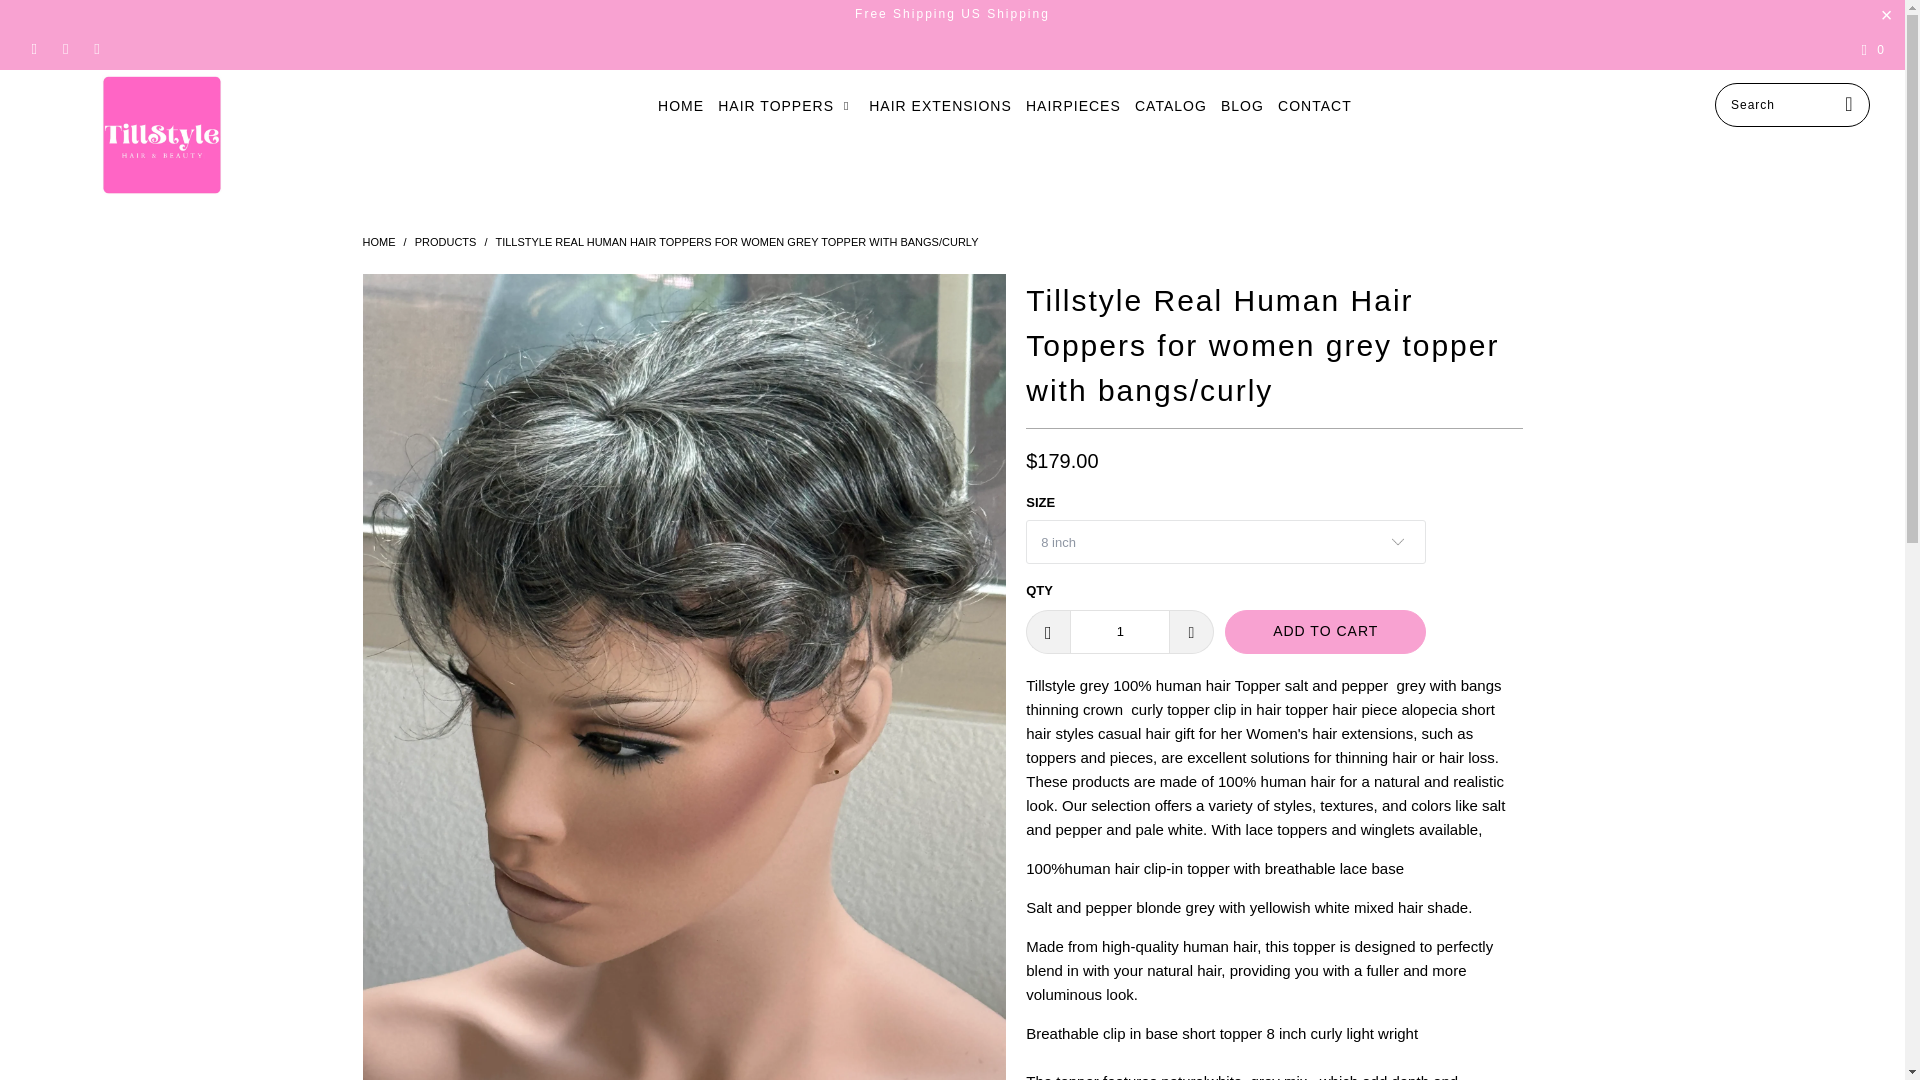 This screenshot has height=1080, width=1920. What do you see at coordinates (162, 134) in the screenshot?
I see `tillstyle` at bounding box center [162, 134].